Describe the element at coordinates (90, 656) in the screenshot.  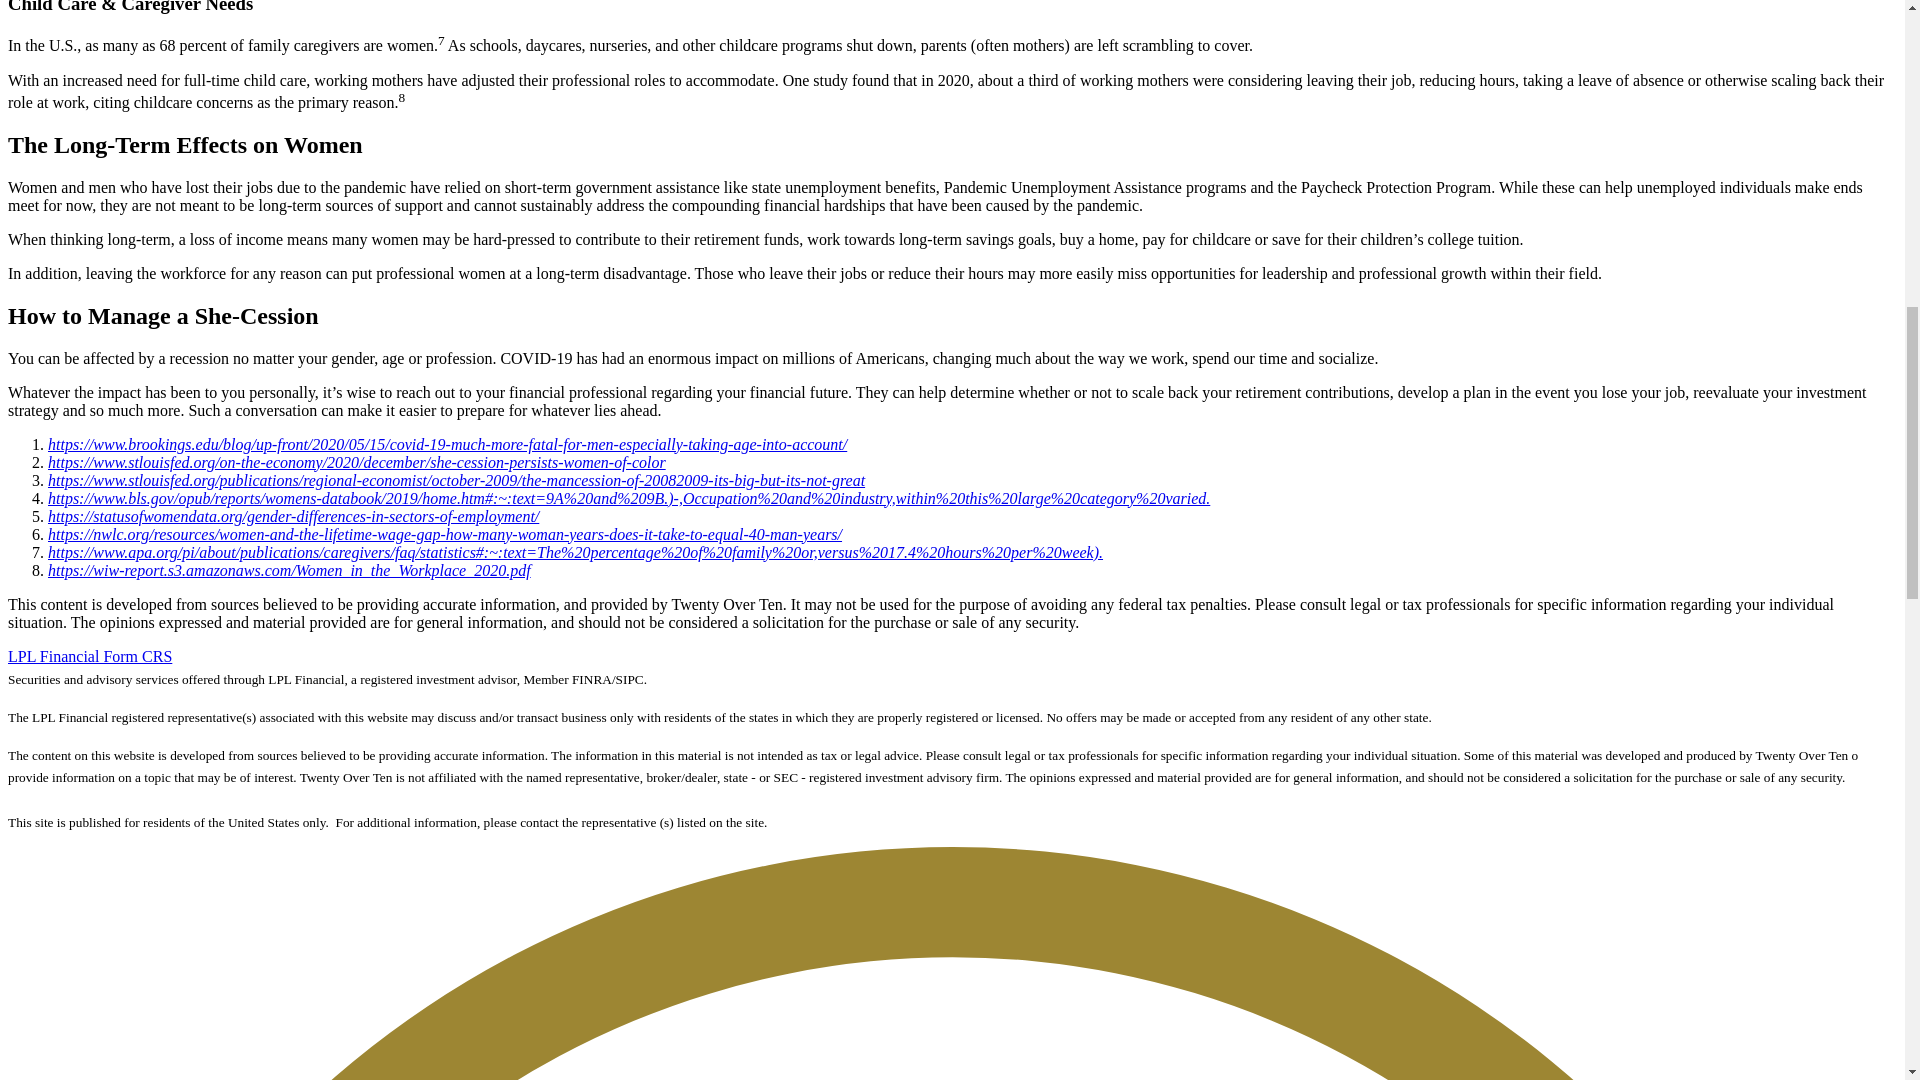
I see `LPL Financial Form CRS` at that location.